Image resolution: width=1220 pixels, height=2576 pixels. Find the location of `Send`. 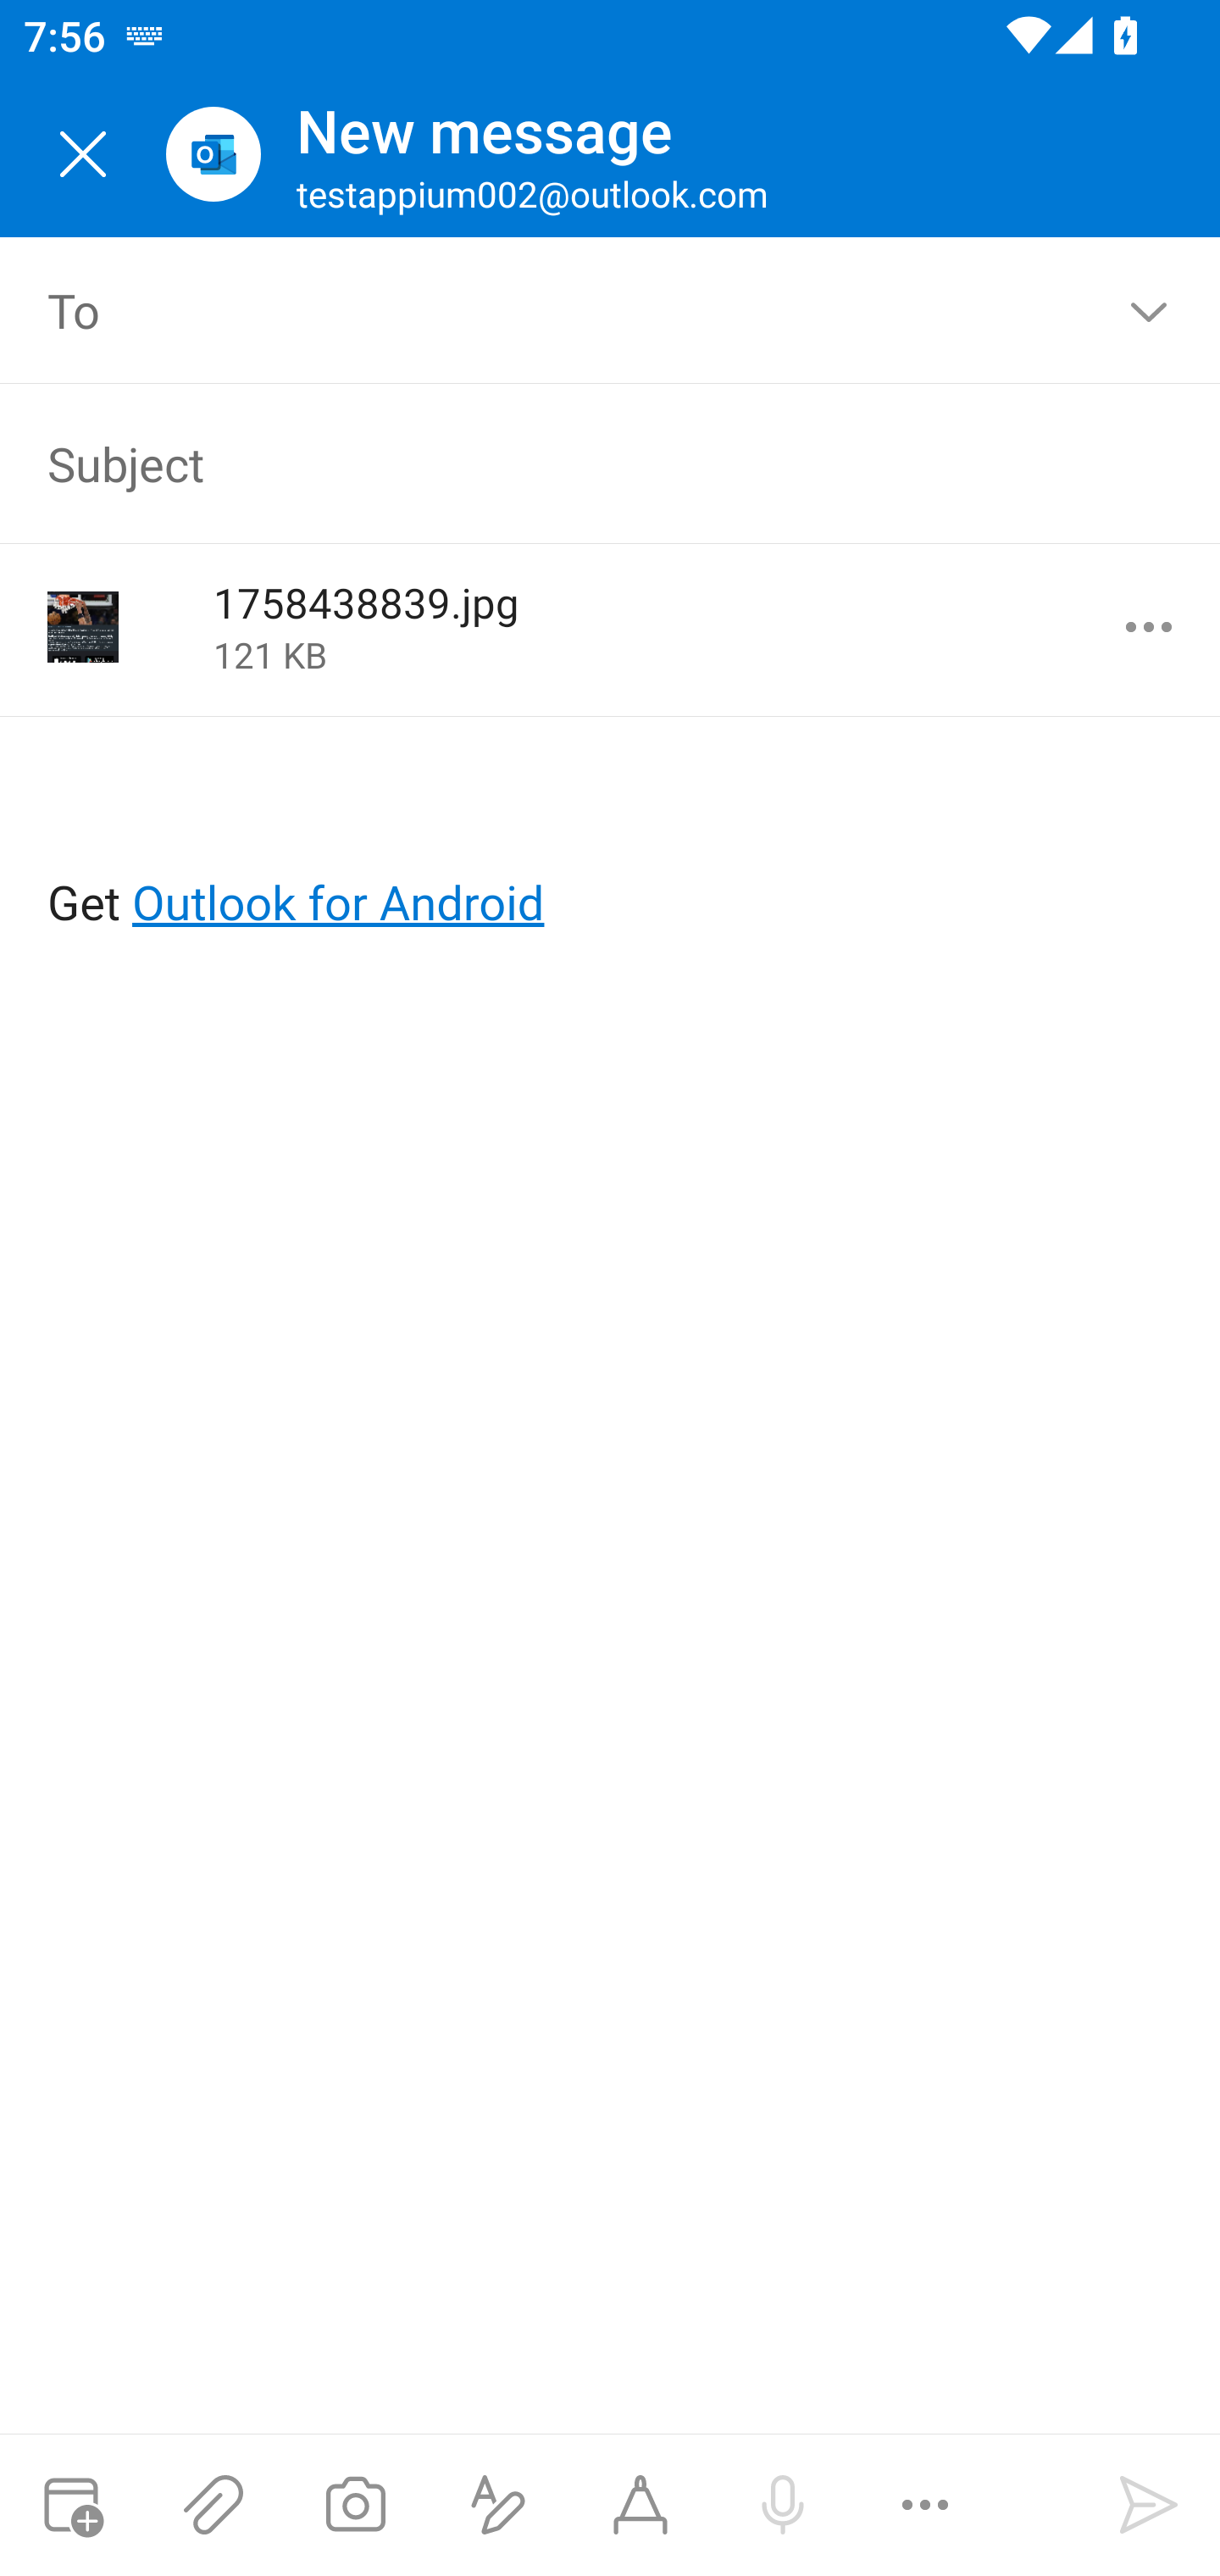

Send is located at coordinates (1149, 2505).